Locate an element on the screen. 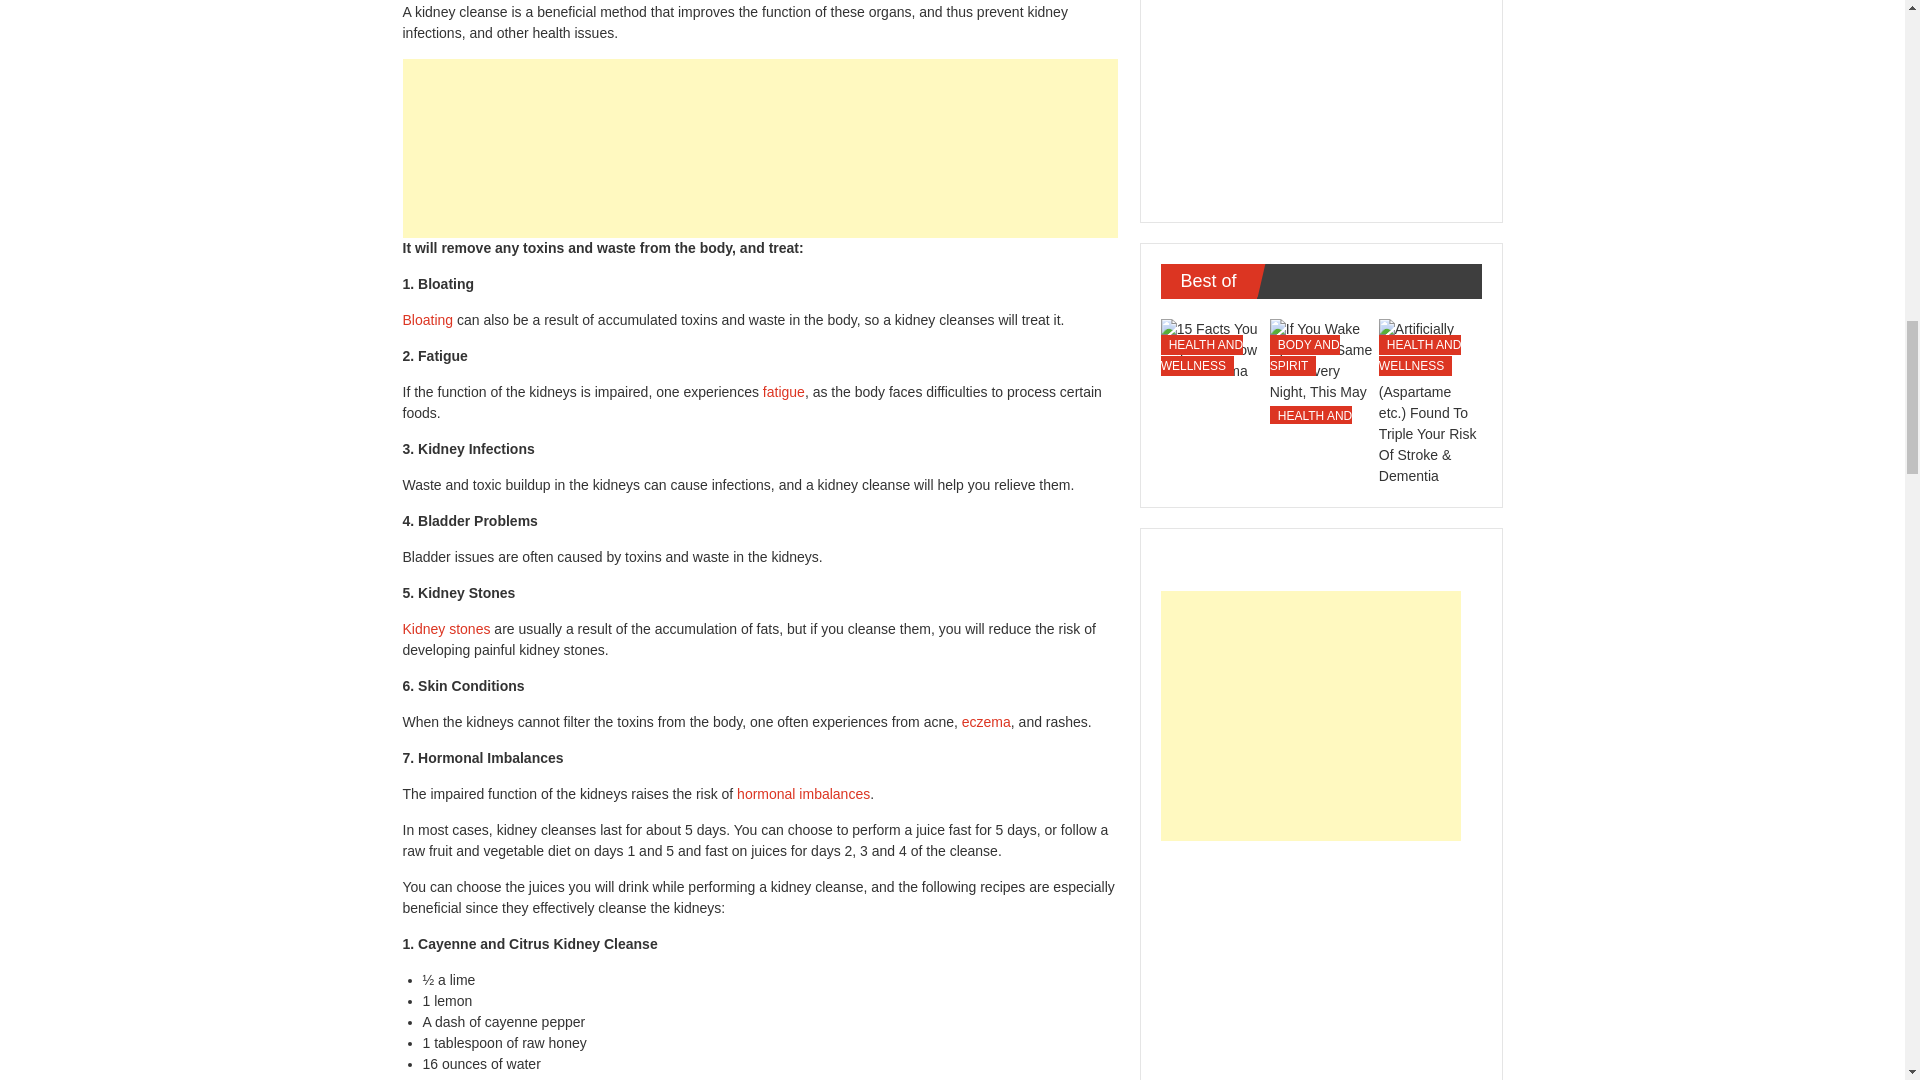 The height and width of the screenshot is (1080, 1920). fatigue is located at coordinates (783, 392).